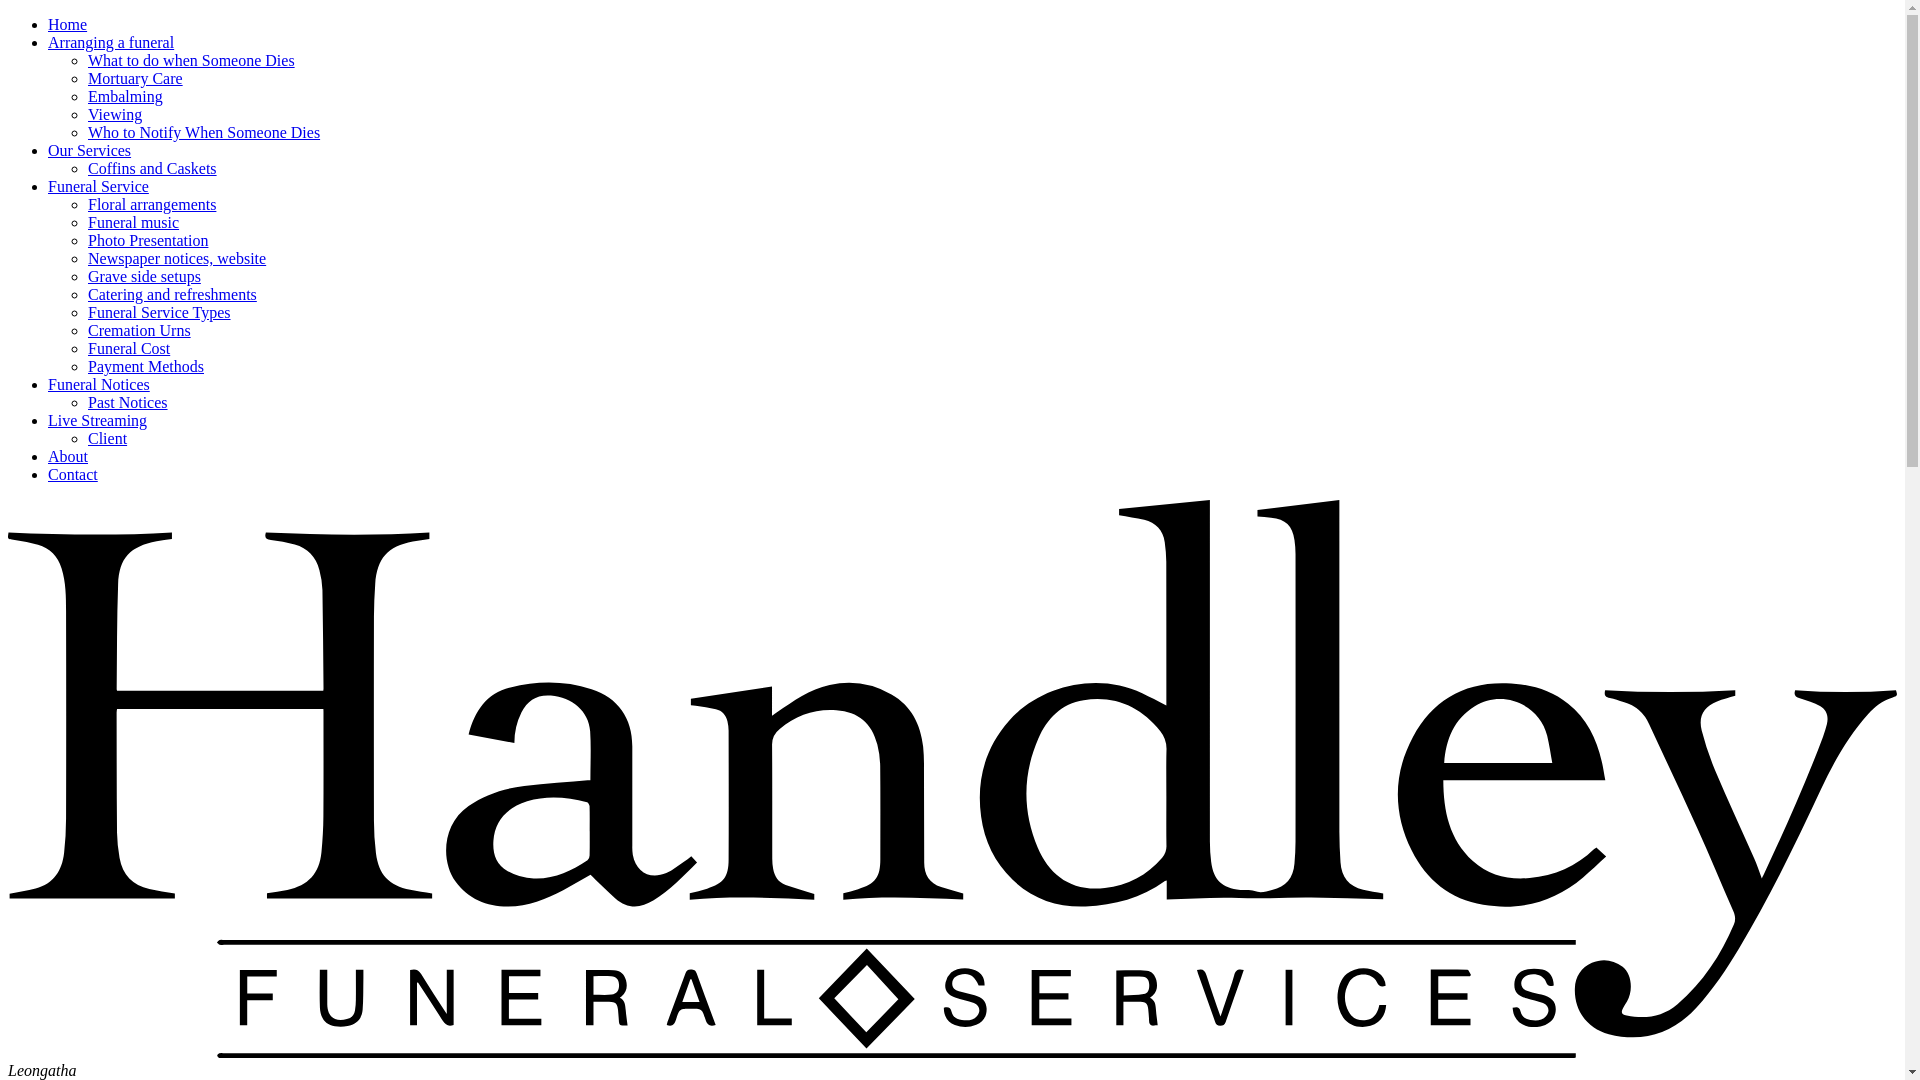 The image size is (1920, 1080). I want to click on What to do when Someone Dies, so click(192, 60).